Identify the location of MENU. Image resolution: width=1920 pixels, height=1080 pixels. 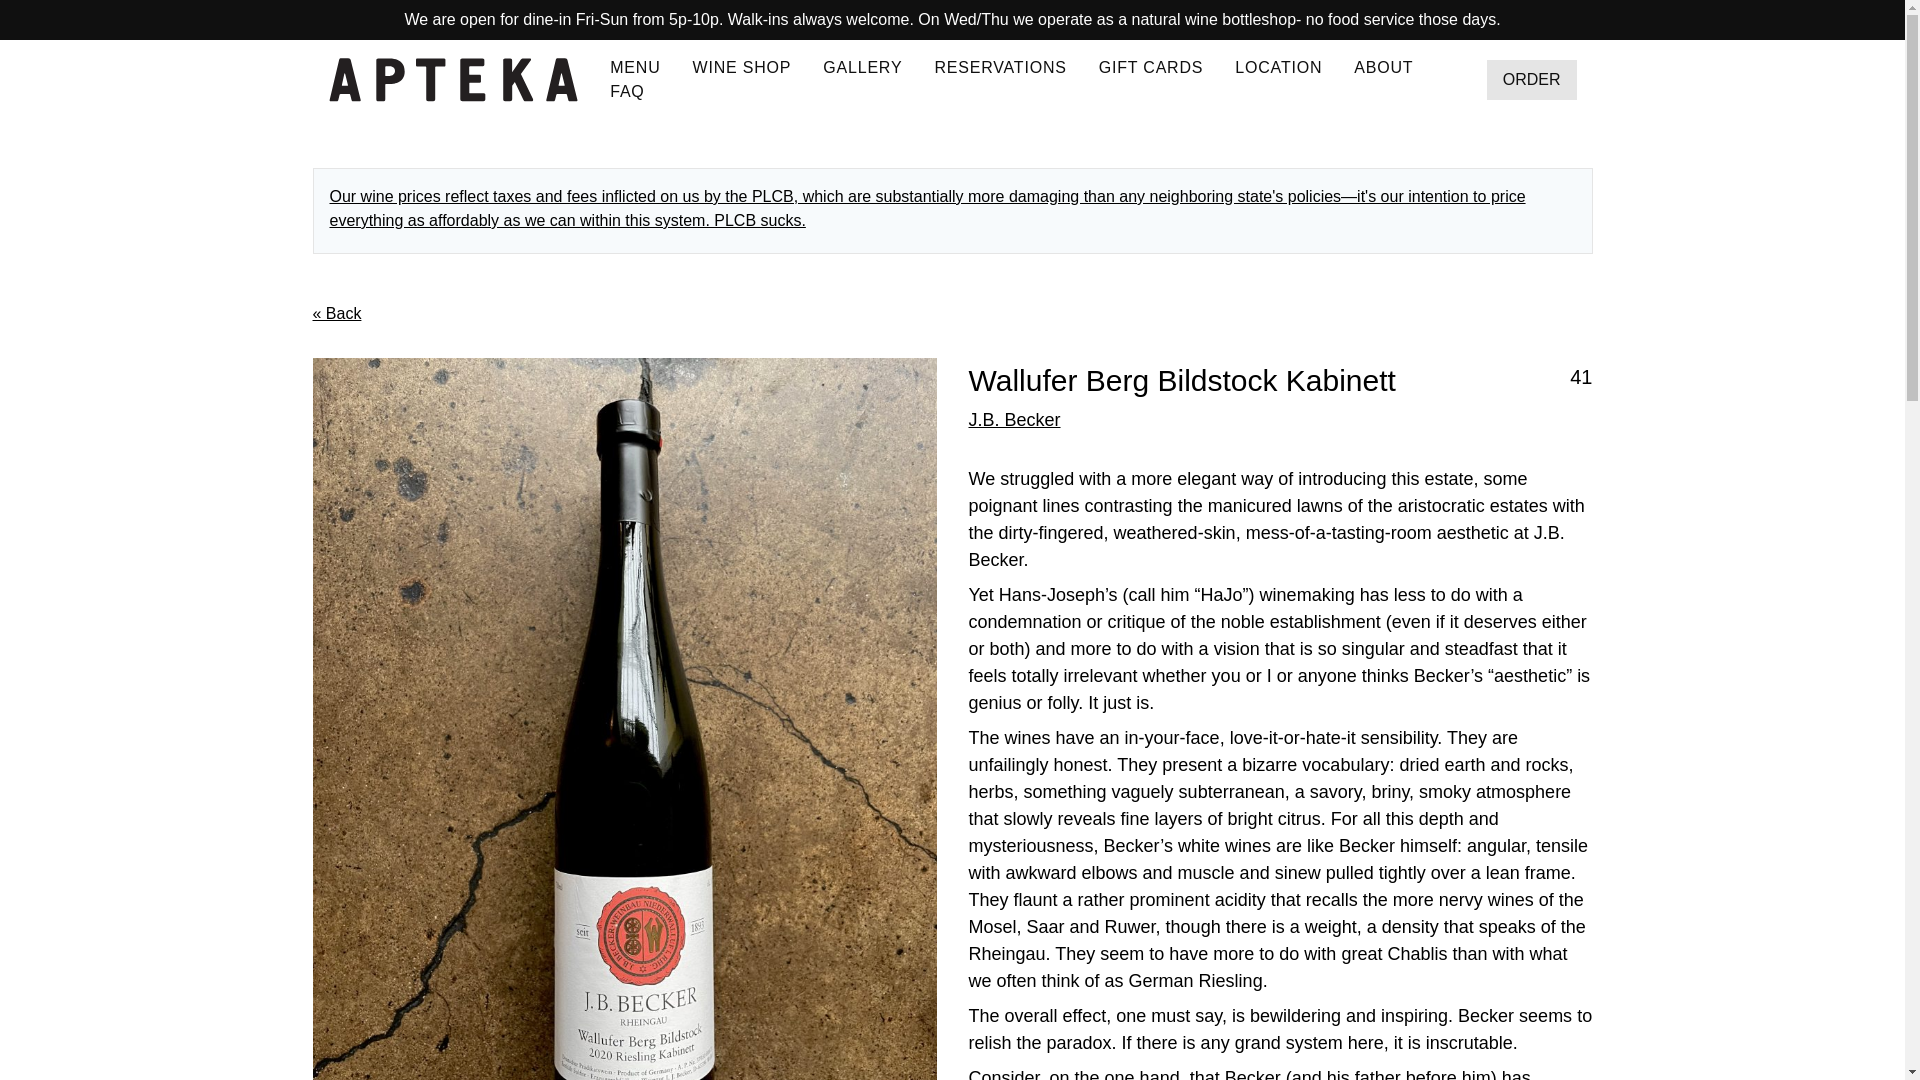
(635, 67).